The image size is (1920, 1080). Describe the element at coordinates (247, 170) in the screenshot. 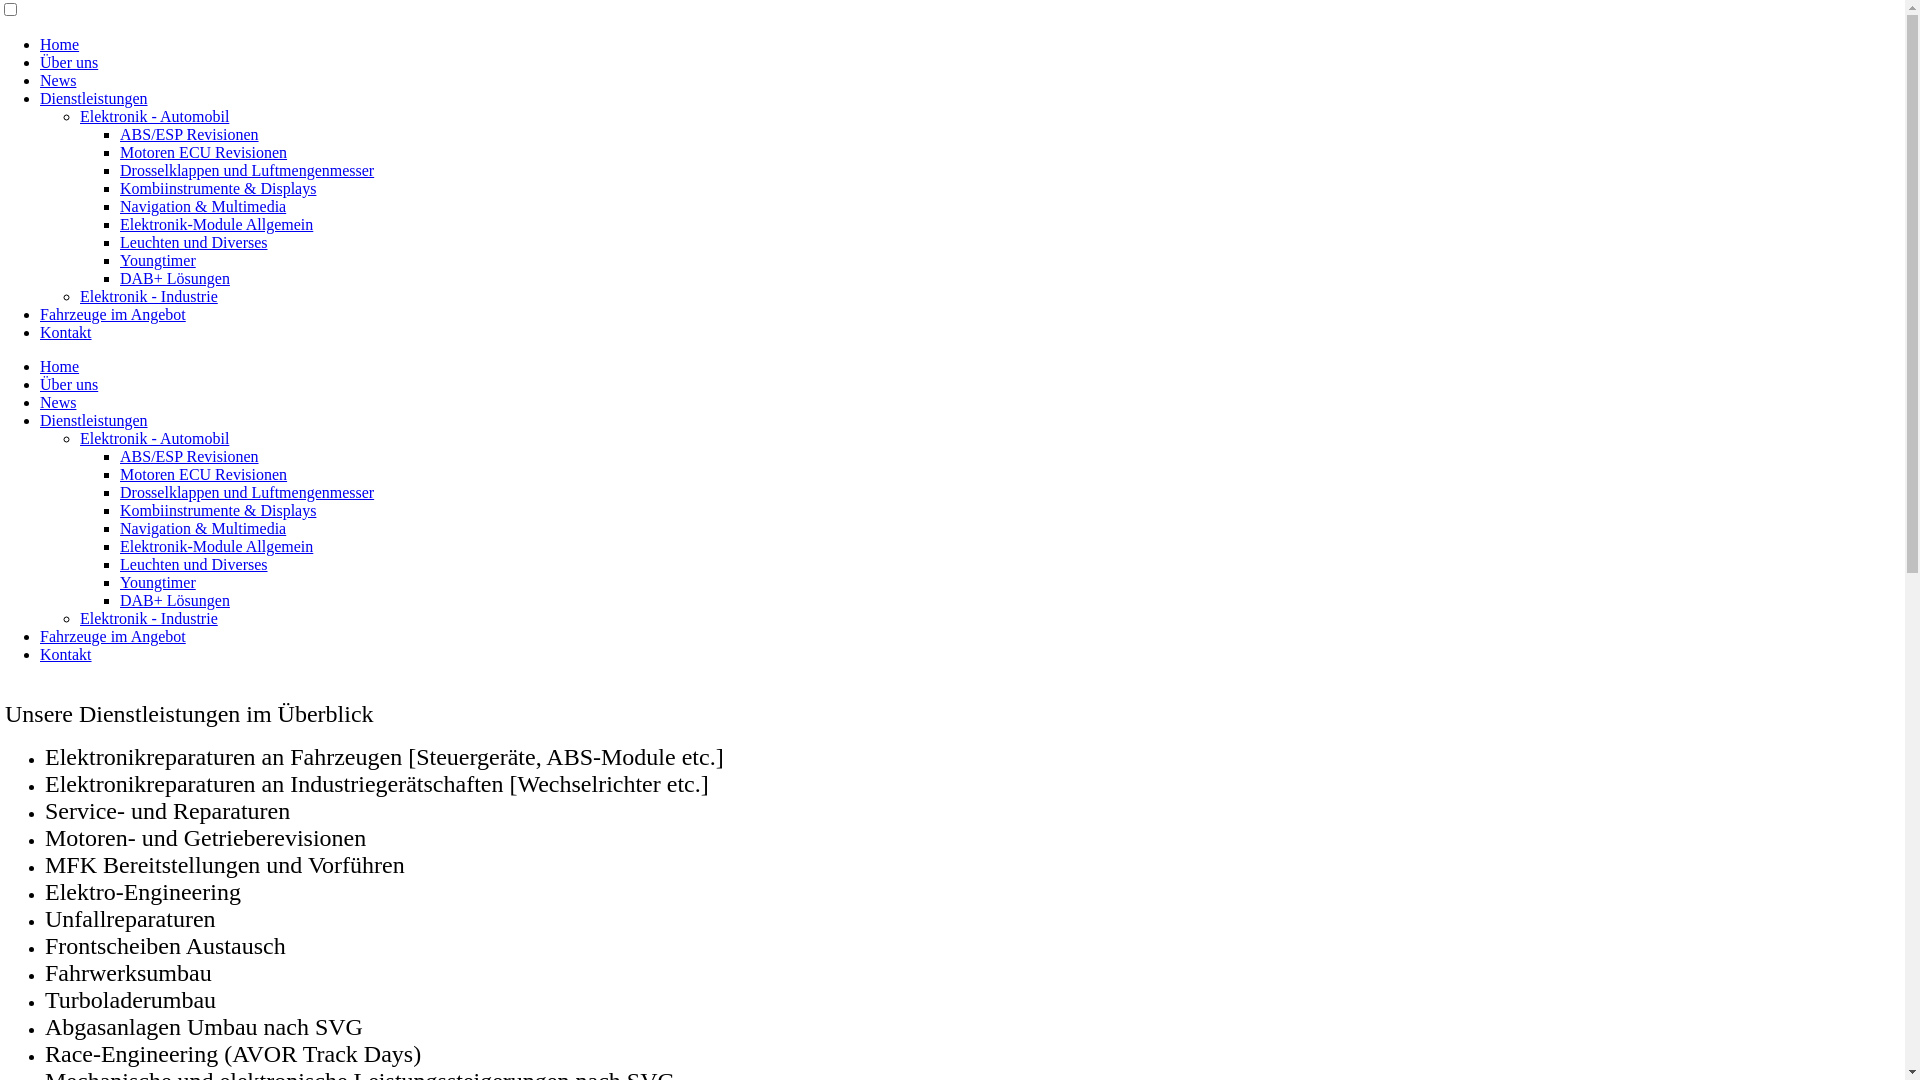

I see `Drosselklappen und Luftmengenmesser` at that location.